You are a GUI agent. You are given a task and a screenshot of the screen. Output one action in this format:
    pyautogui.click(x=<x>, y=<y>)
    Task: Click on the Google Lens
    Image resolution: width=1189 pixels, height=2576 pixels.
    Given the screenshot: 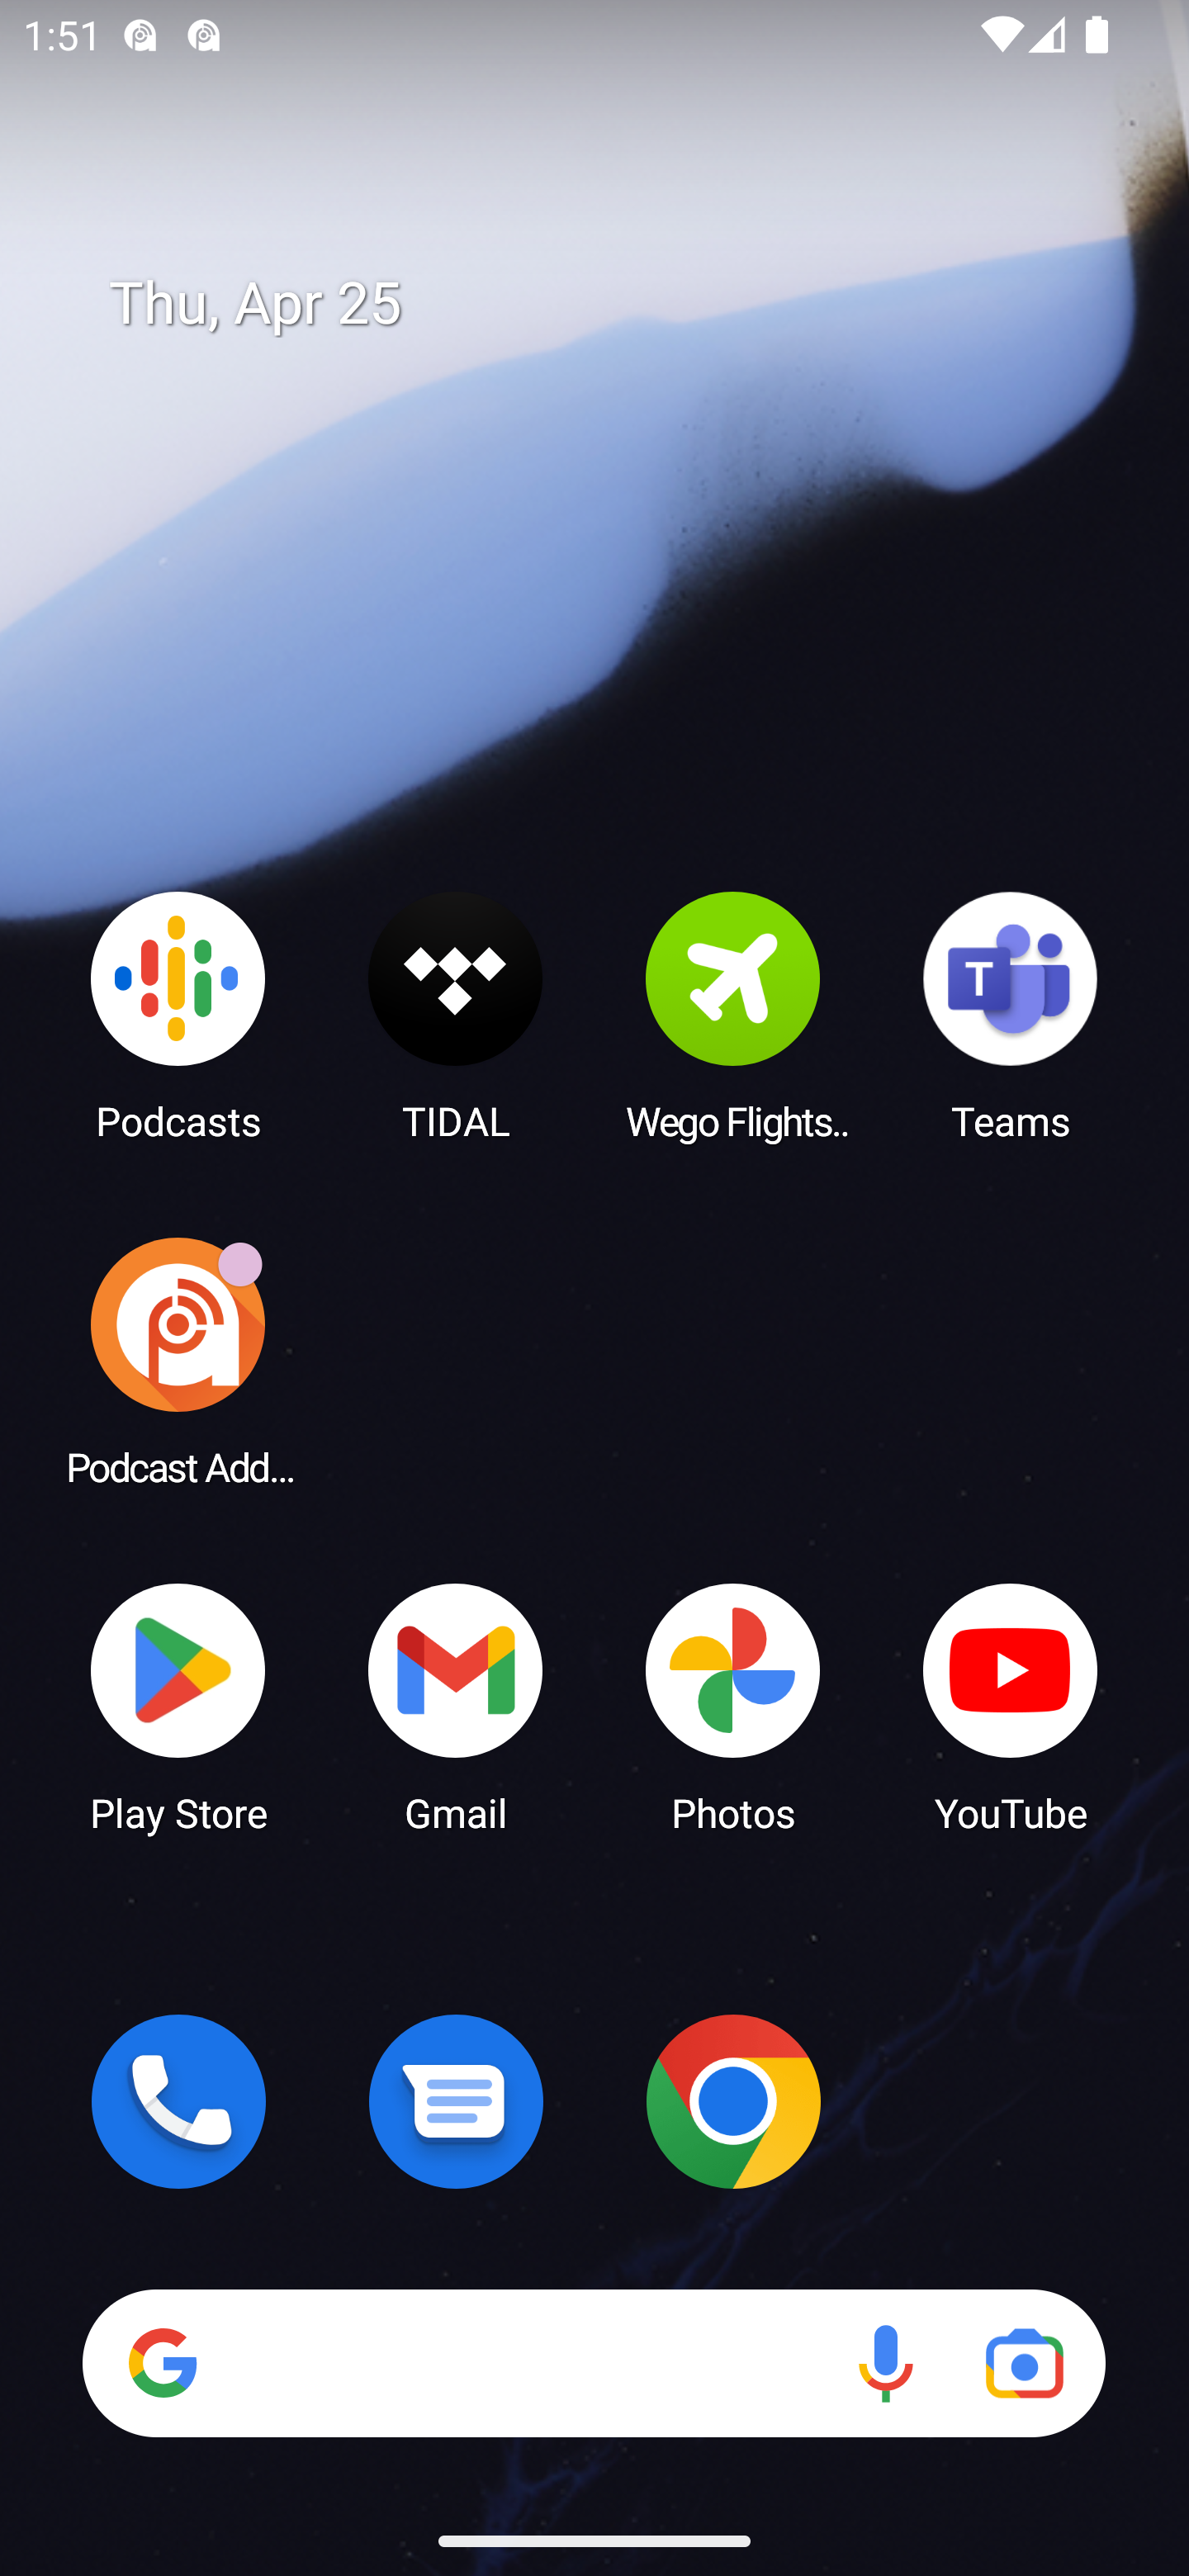 What is the action you would take?
    pyautogui.click(x=1024, y=2363)
    